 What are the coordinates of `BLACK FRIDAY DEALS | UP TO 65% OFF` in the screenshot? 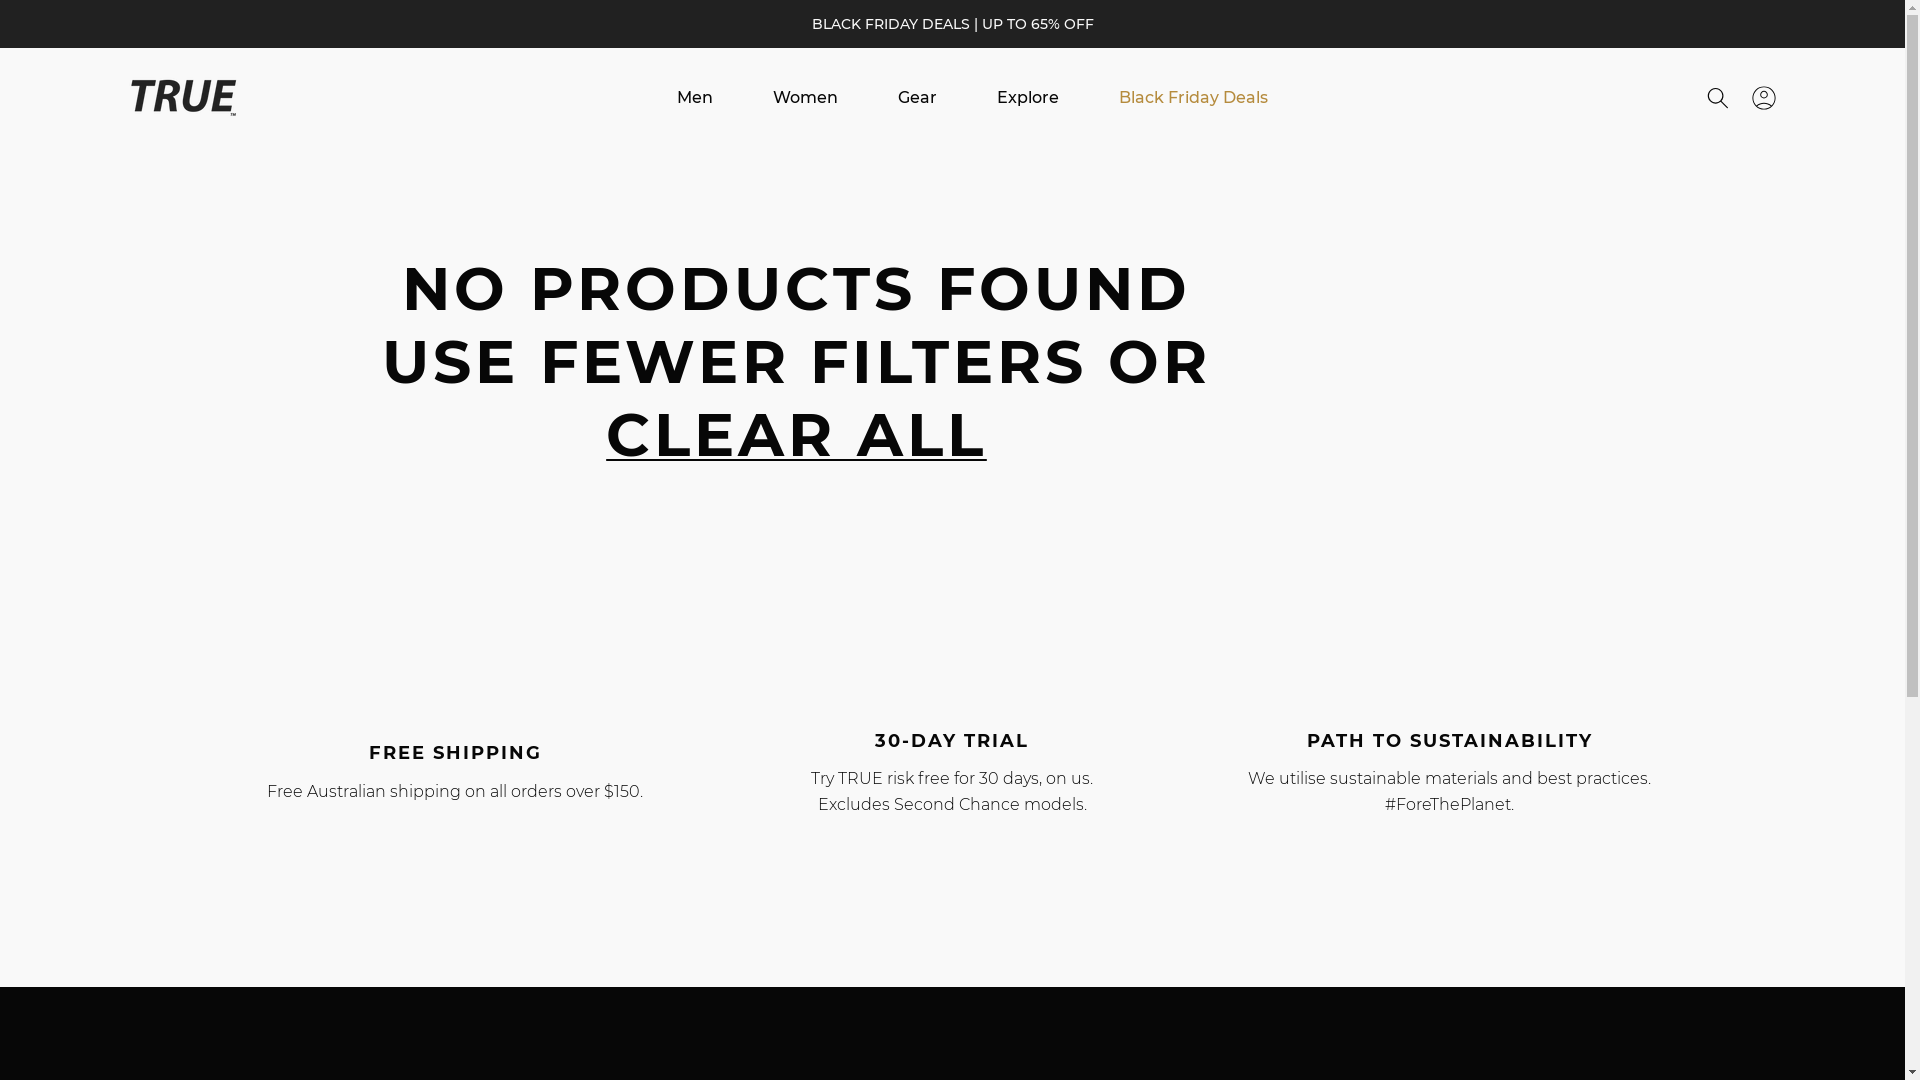 It's located at (952, 24).